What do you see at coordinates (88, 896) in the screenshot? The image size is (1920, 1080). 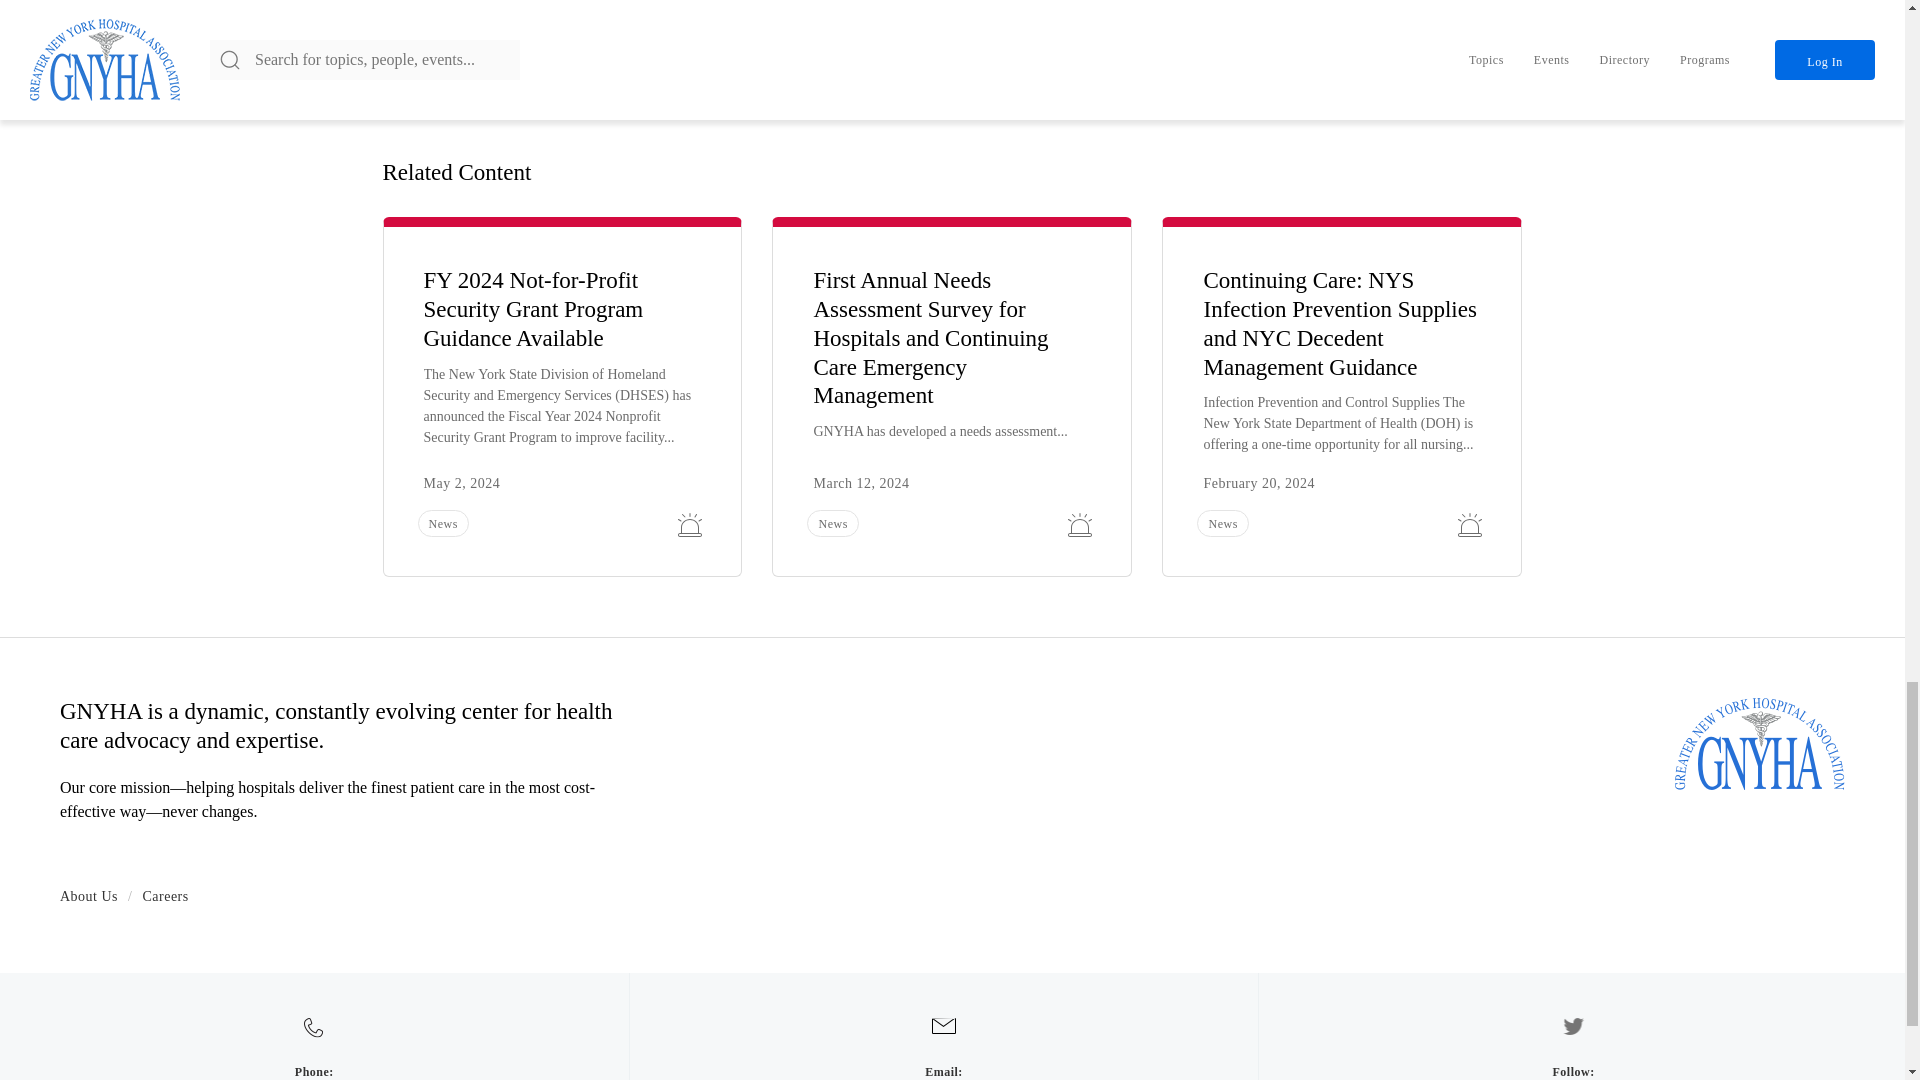 I see `About Us` at bounding box center [88, 896].